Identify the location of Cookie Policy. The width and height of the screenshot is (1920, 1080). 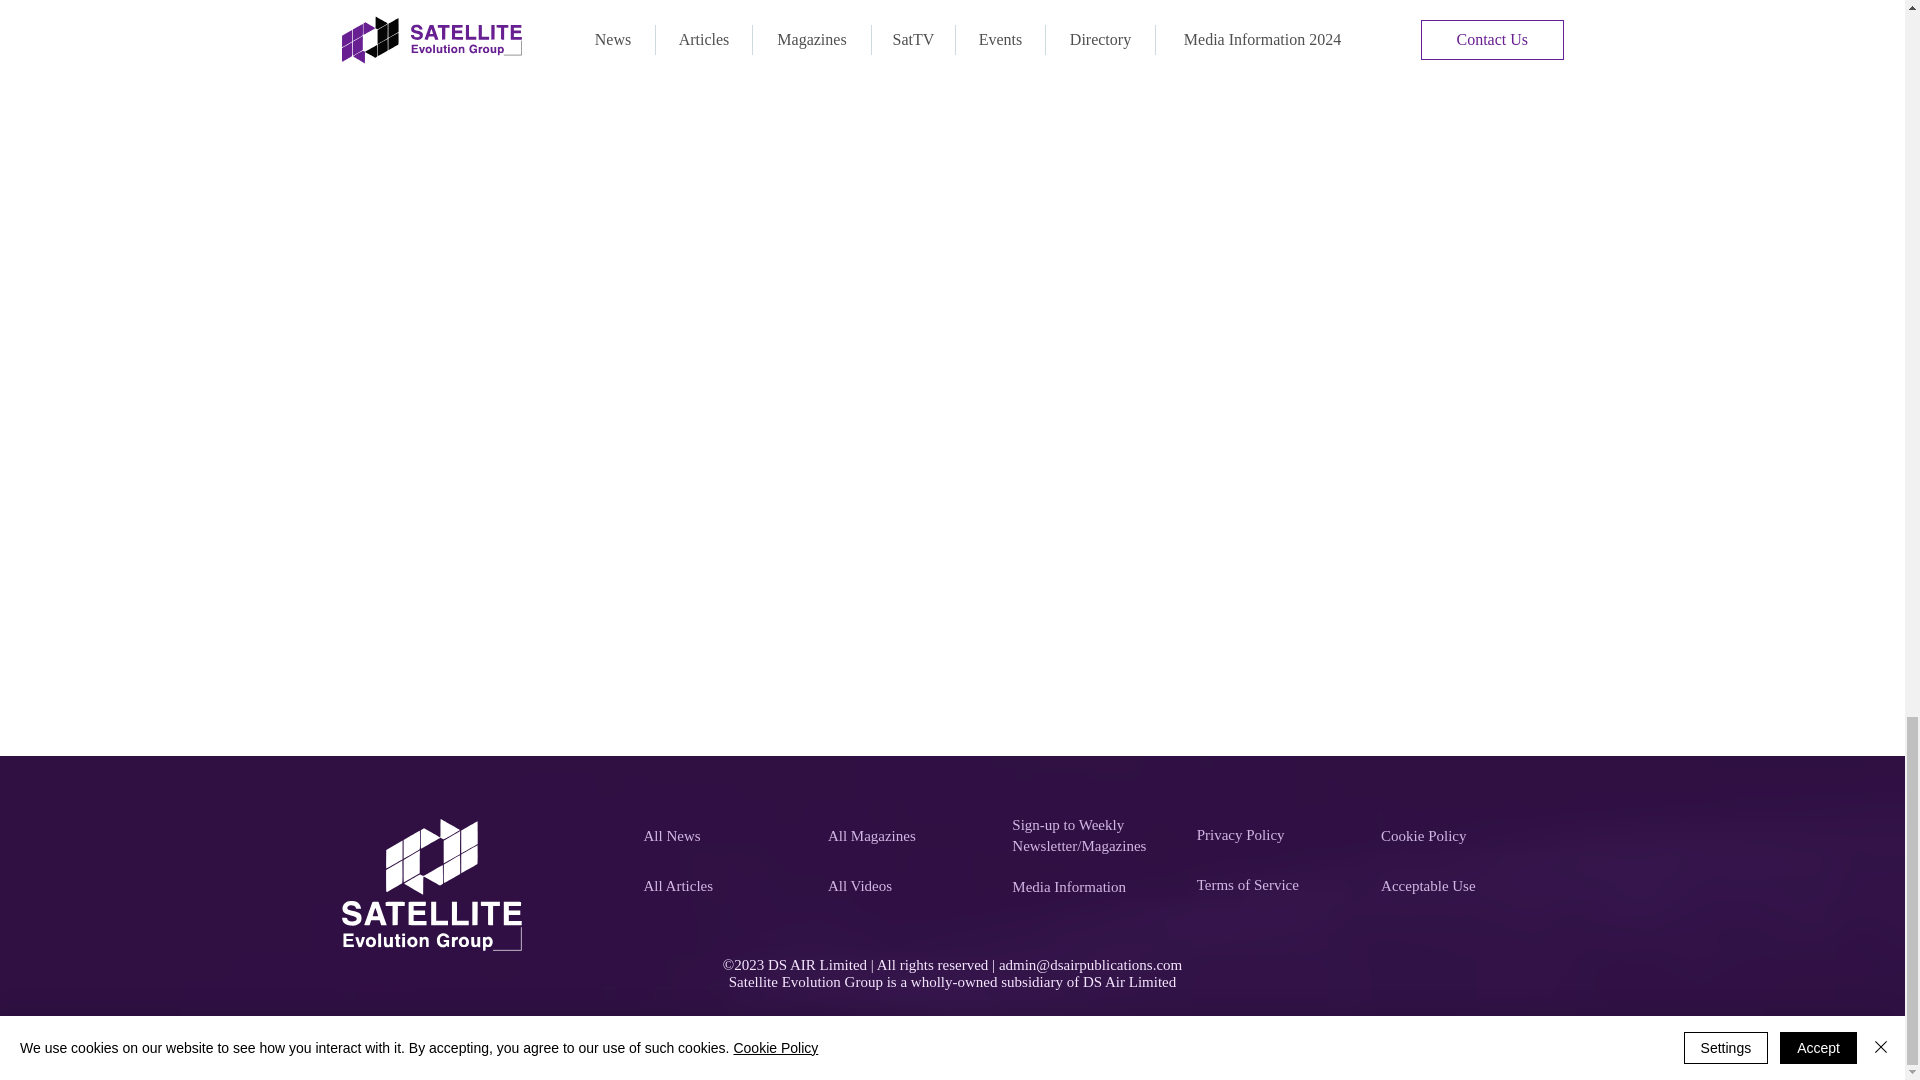
(1462, 836).